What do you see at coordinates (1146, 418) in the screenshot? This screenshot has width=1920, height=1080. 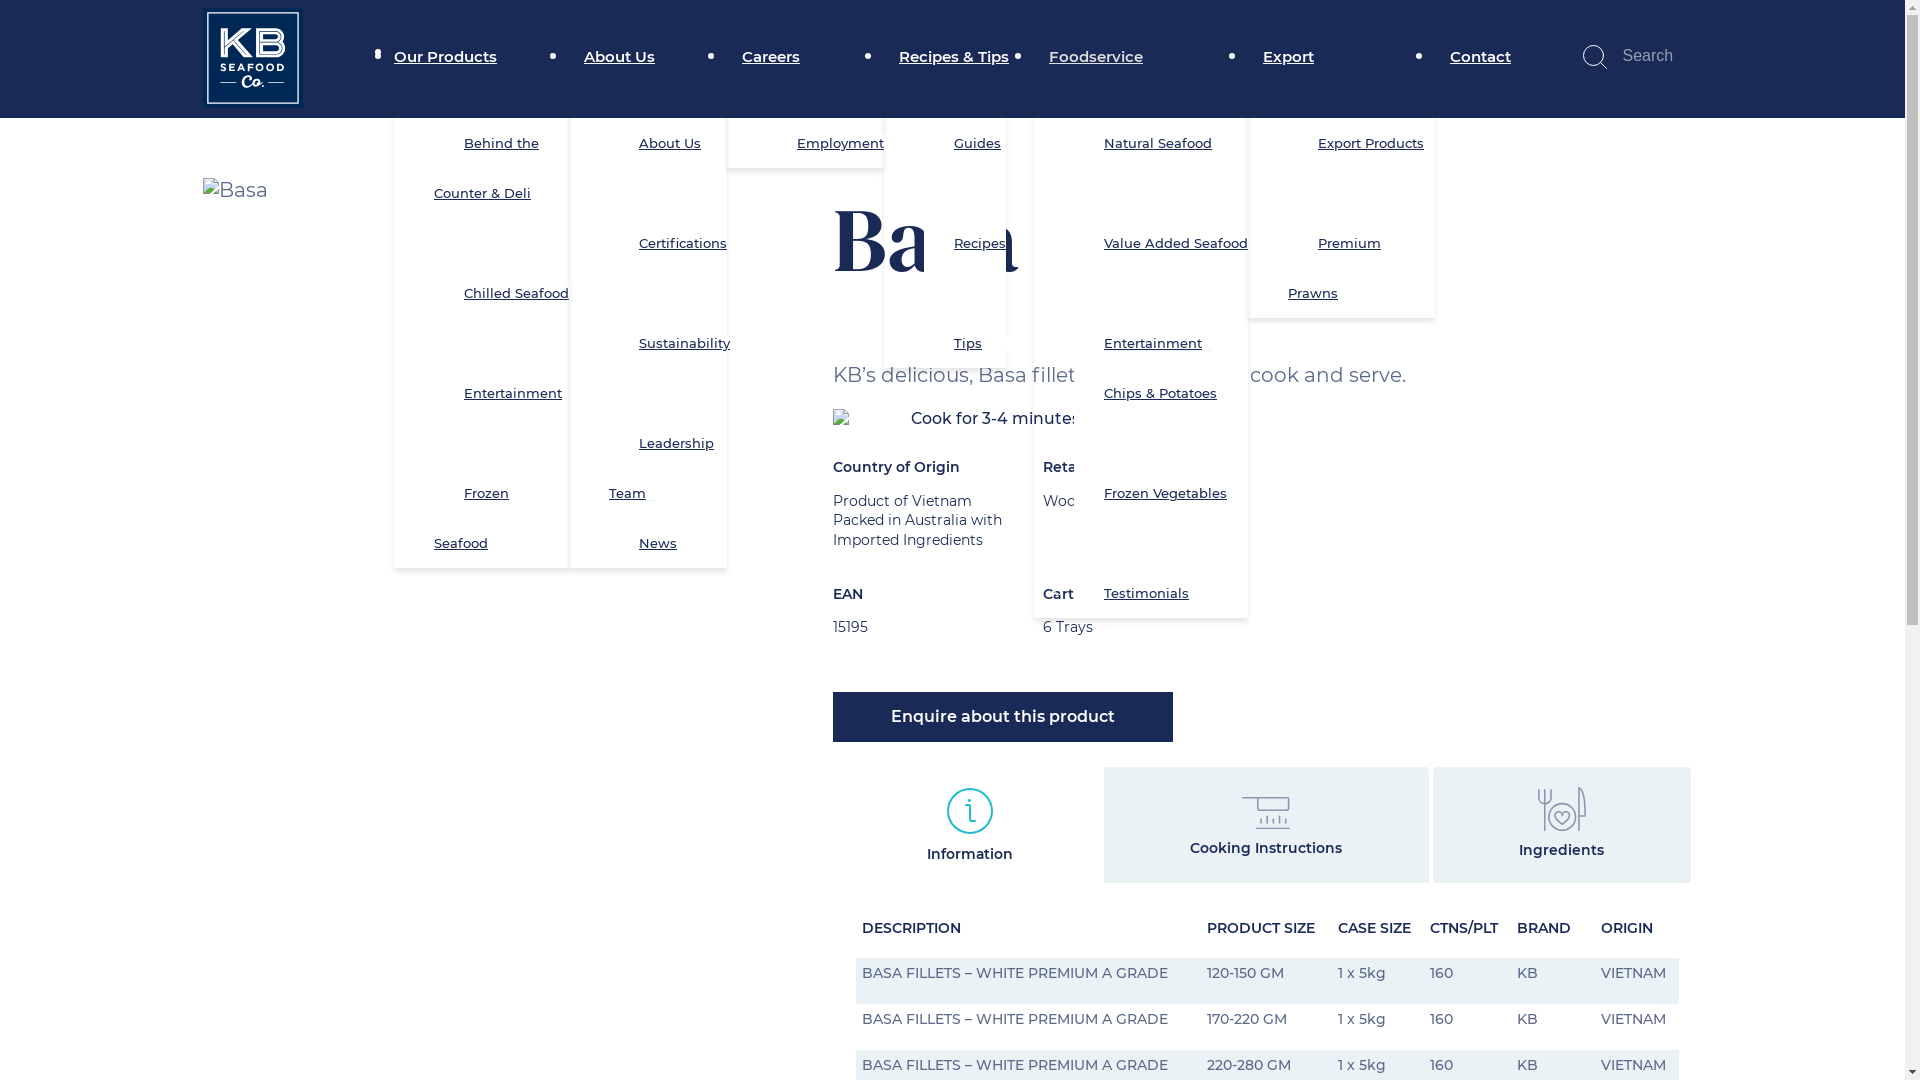 I see `Chips & Potatoes` at bounding box center [1146, 418].